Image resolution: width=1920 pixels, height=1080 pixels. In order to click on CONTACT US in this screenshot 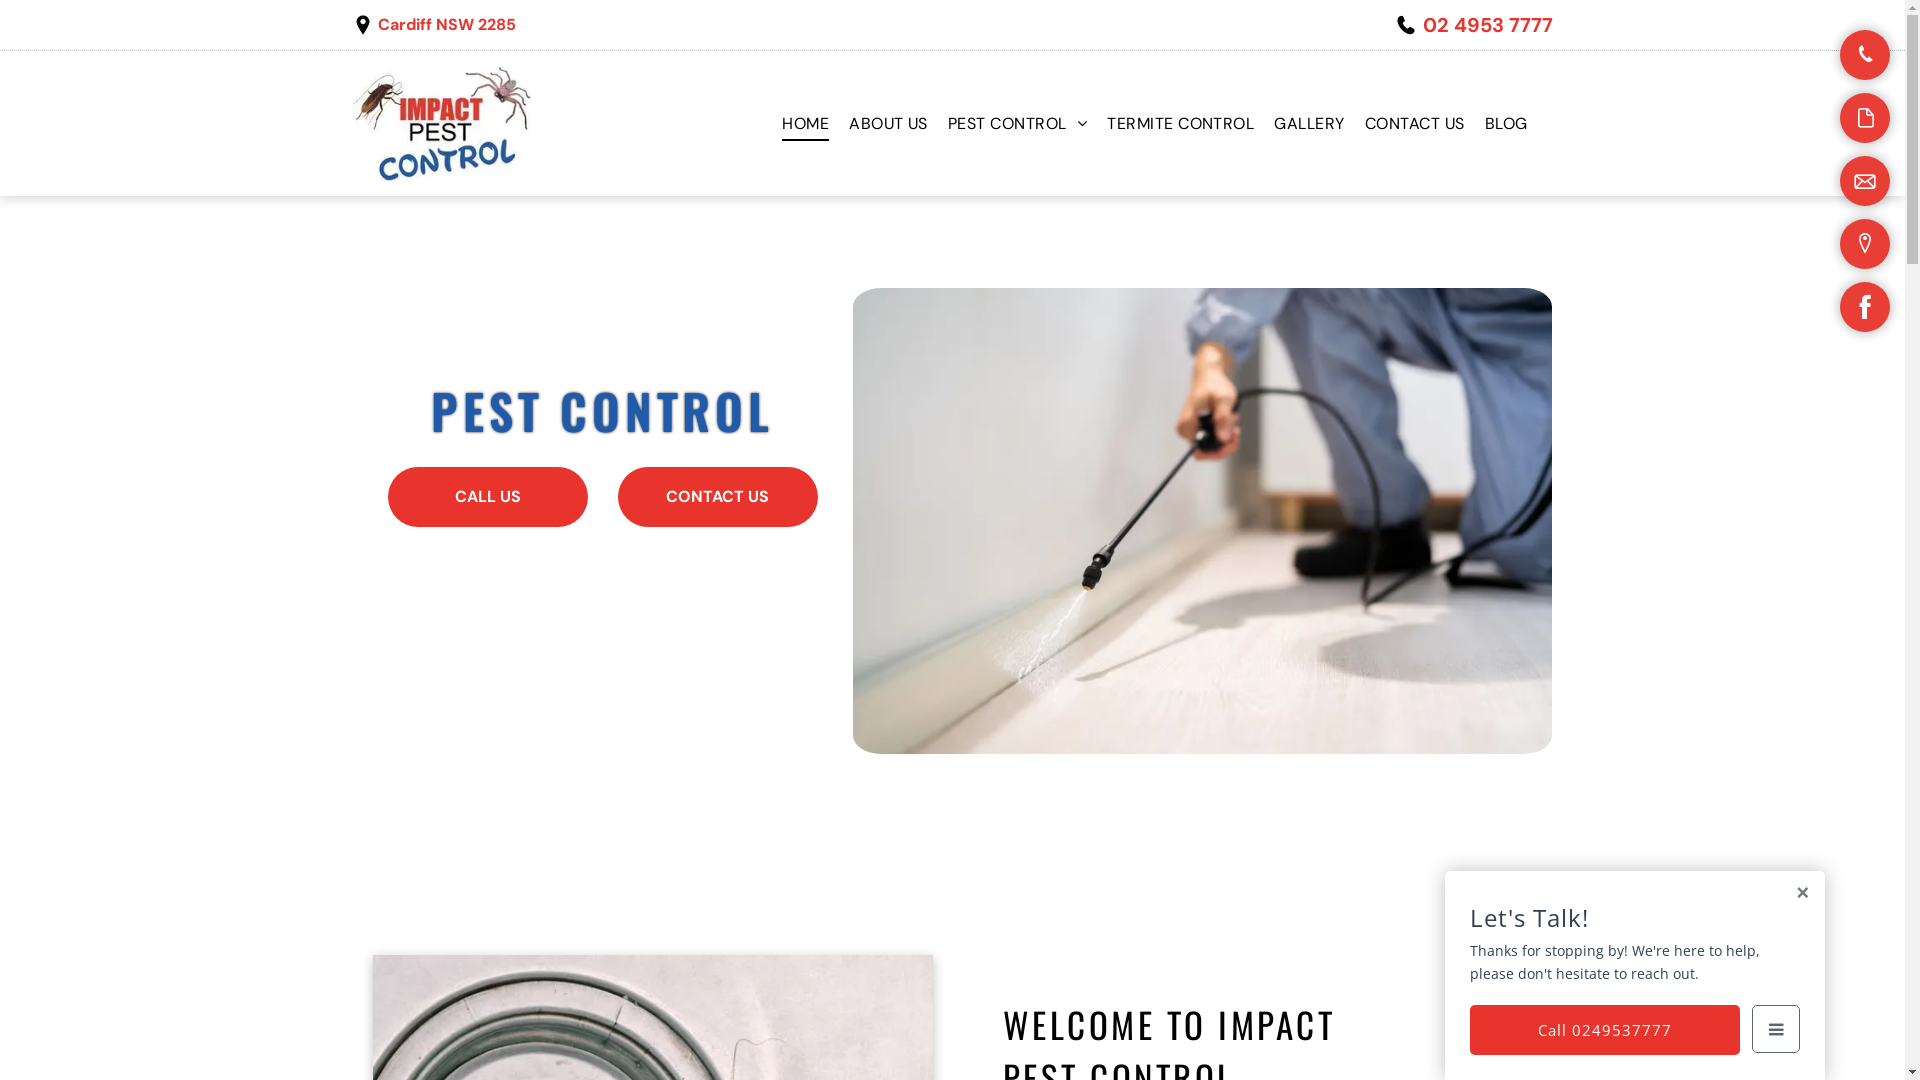, I will do `click(718, 497)`.